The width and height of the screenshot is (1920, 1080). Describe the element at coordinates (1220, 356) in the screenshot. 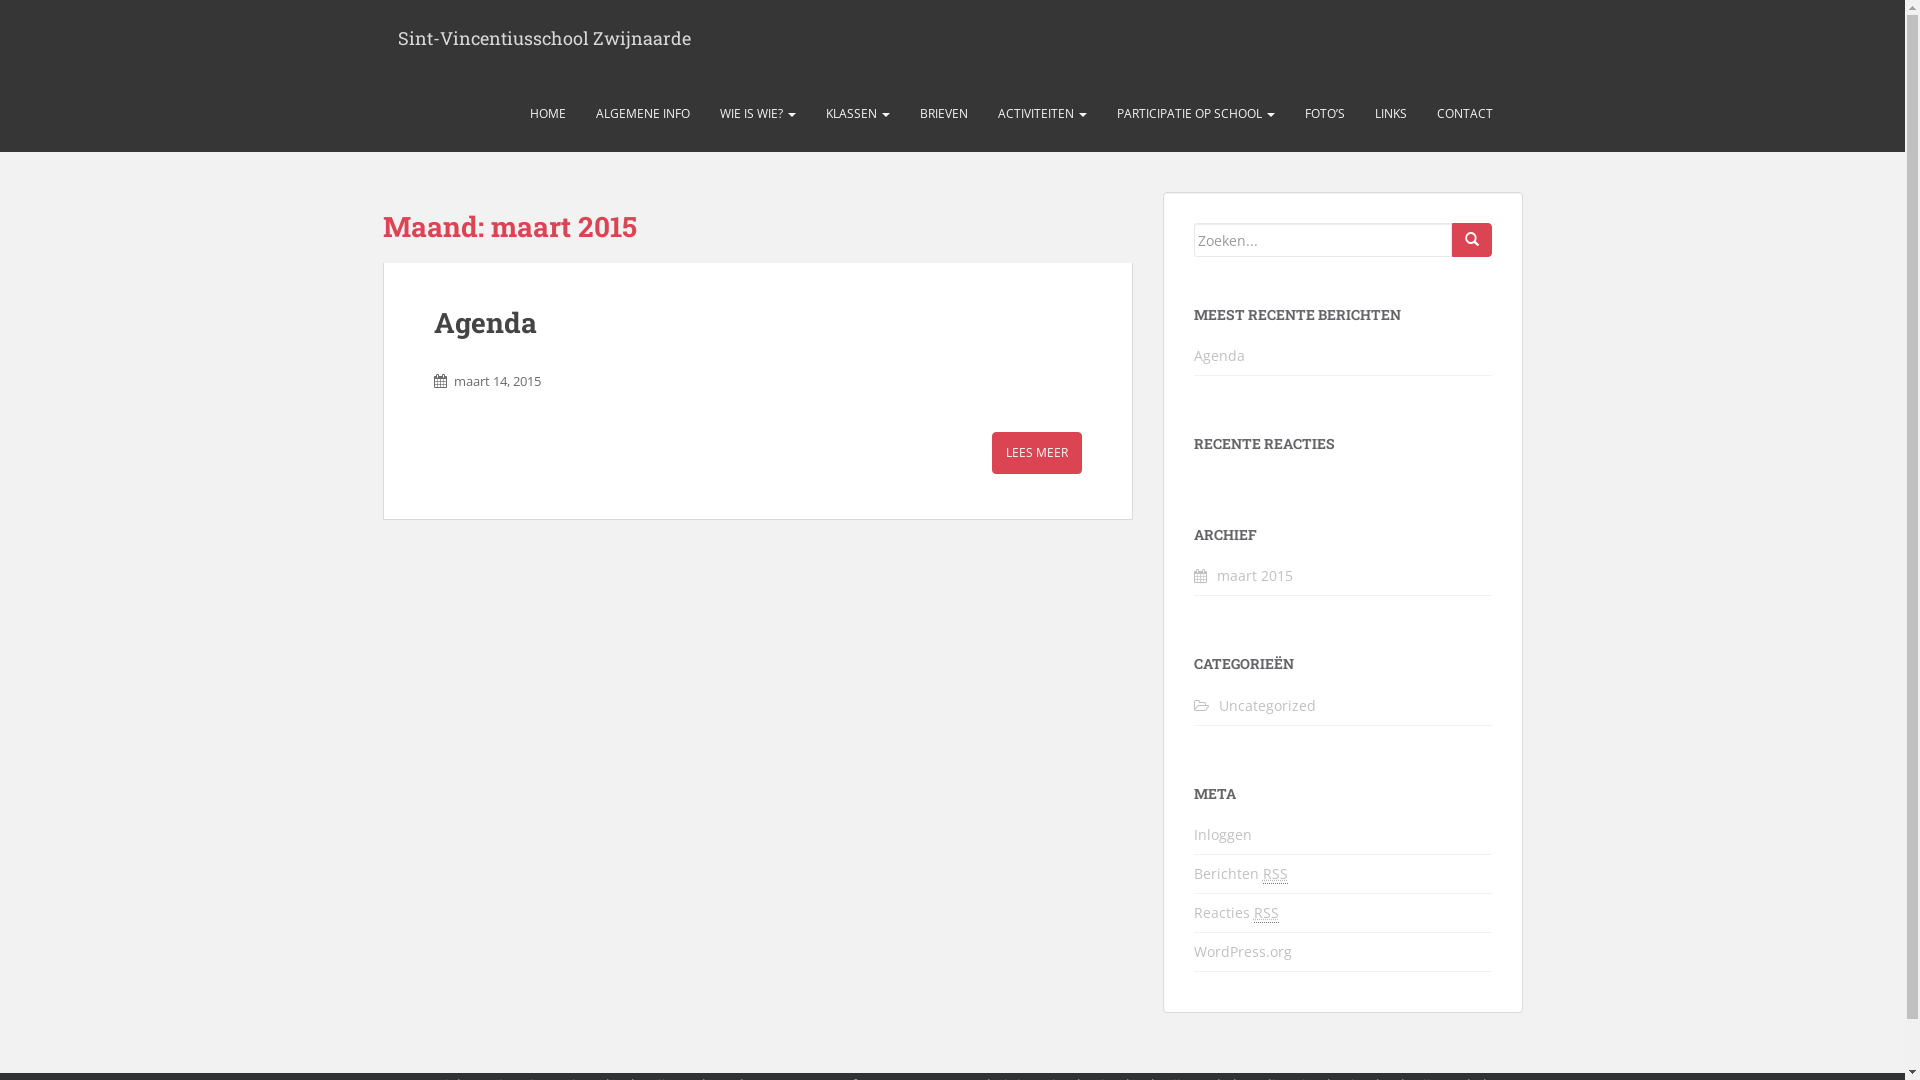

I see `Agenda` at that location.